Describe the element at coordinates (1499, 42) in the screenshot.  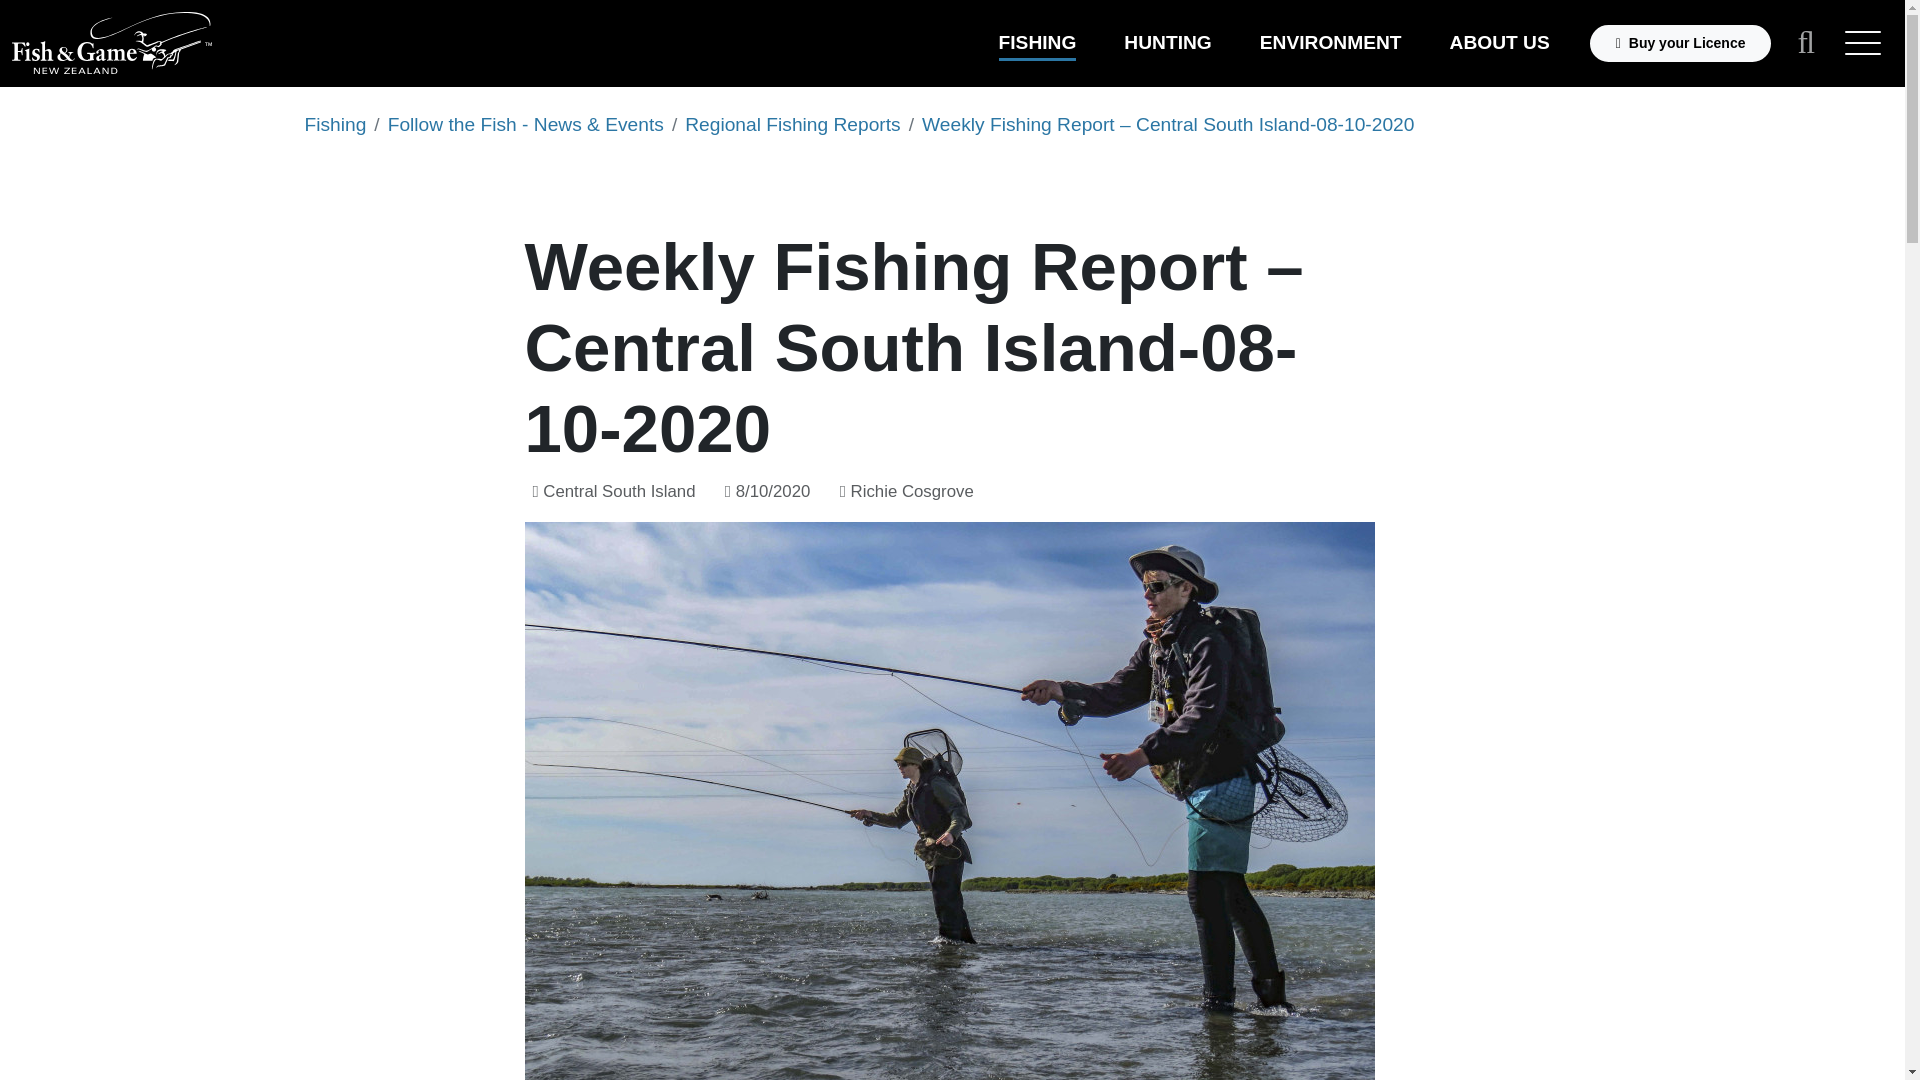
I see `ABOUT US` at that location.